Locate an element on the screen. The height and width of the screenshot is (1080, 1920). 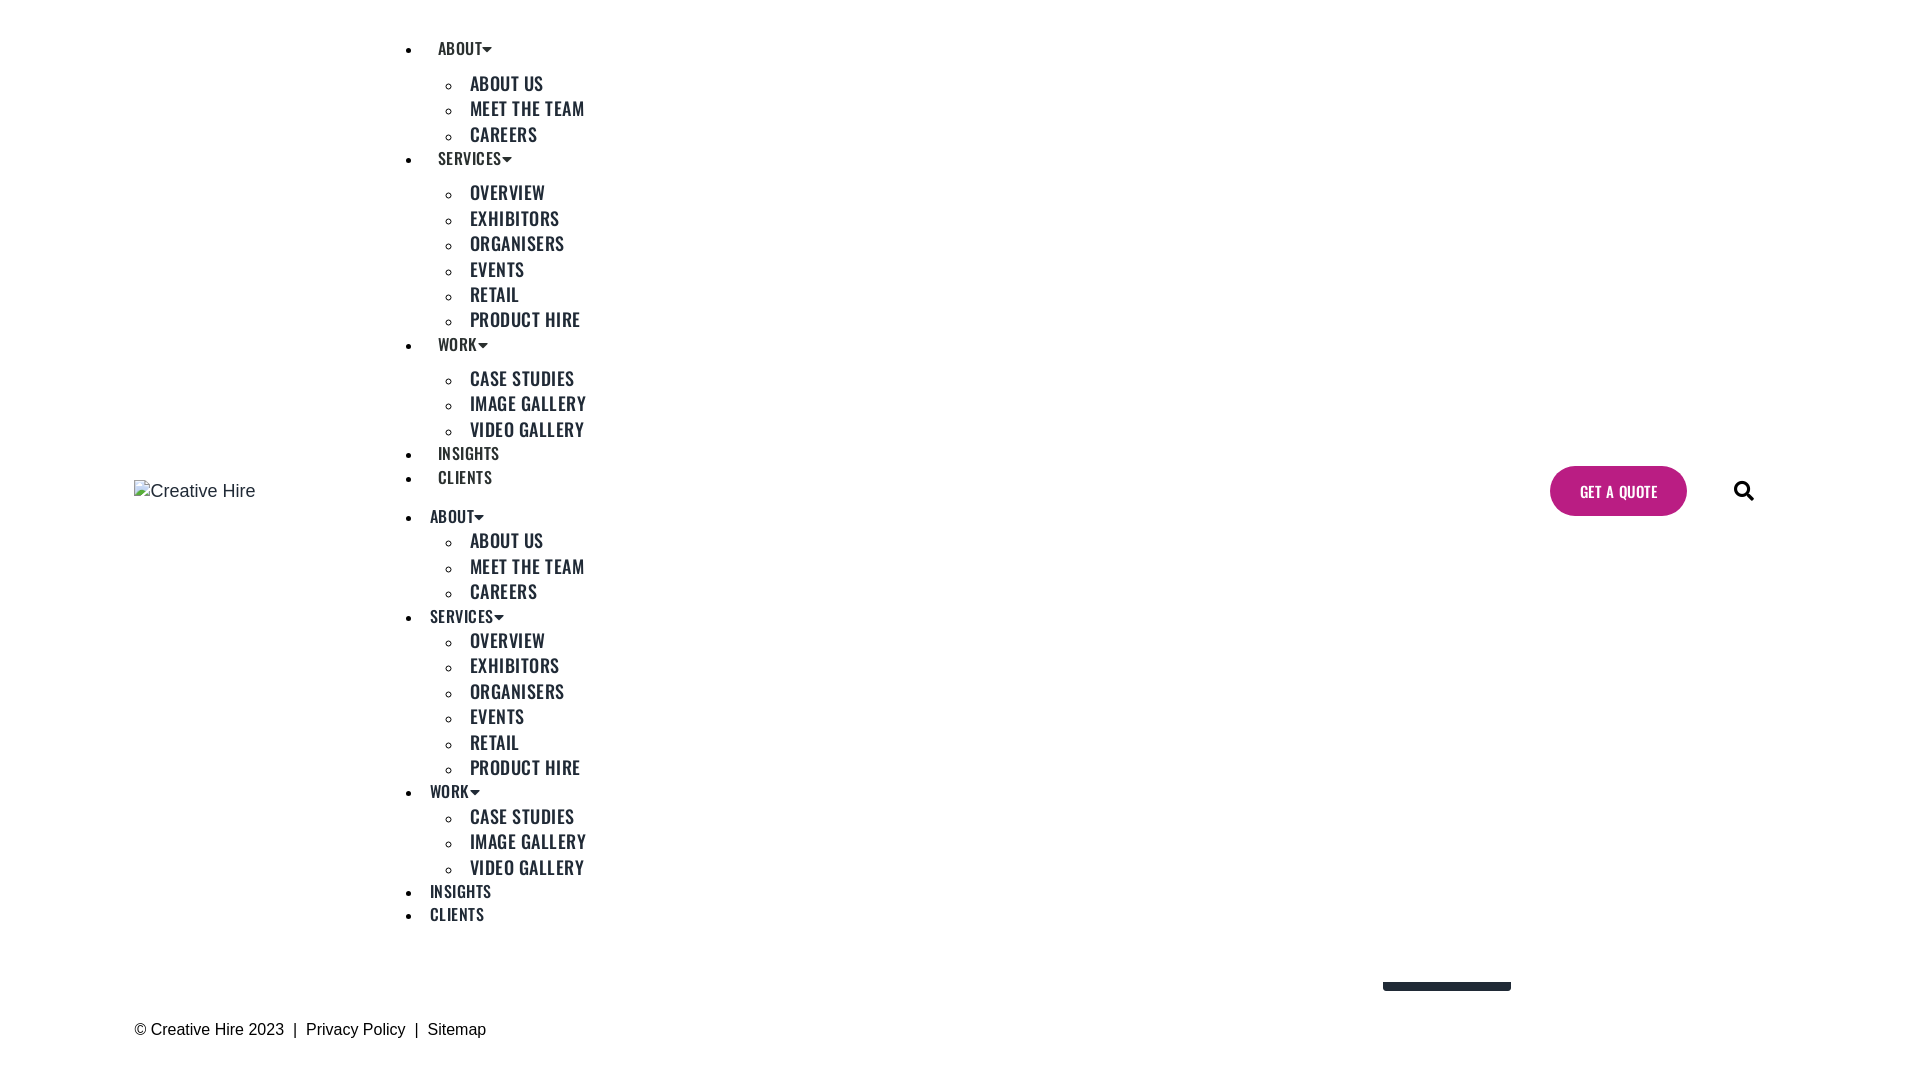
PRODUCT HIRE is located at coordinates (526, 319).